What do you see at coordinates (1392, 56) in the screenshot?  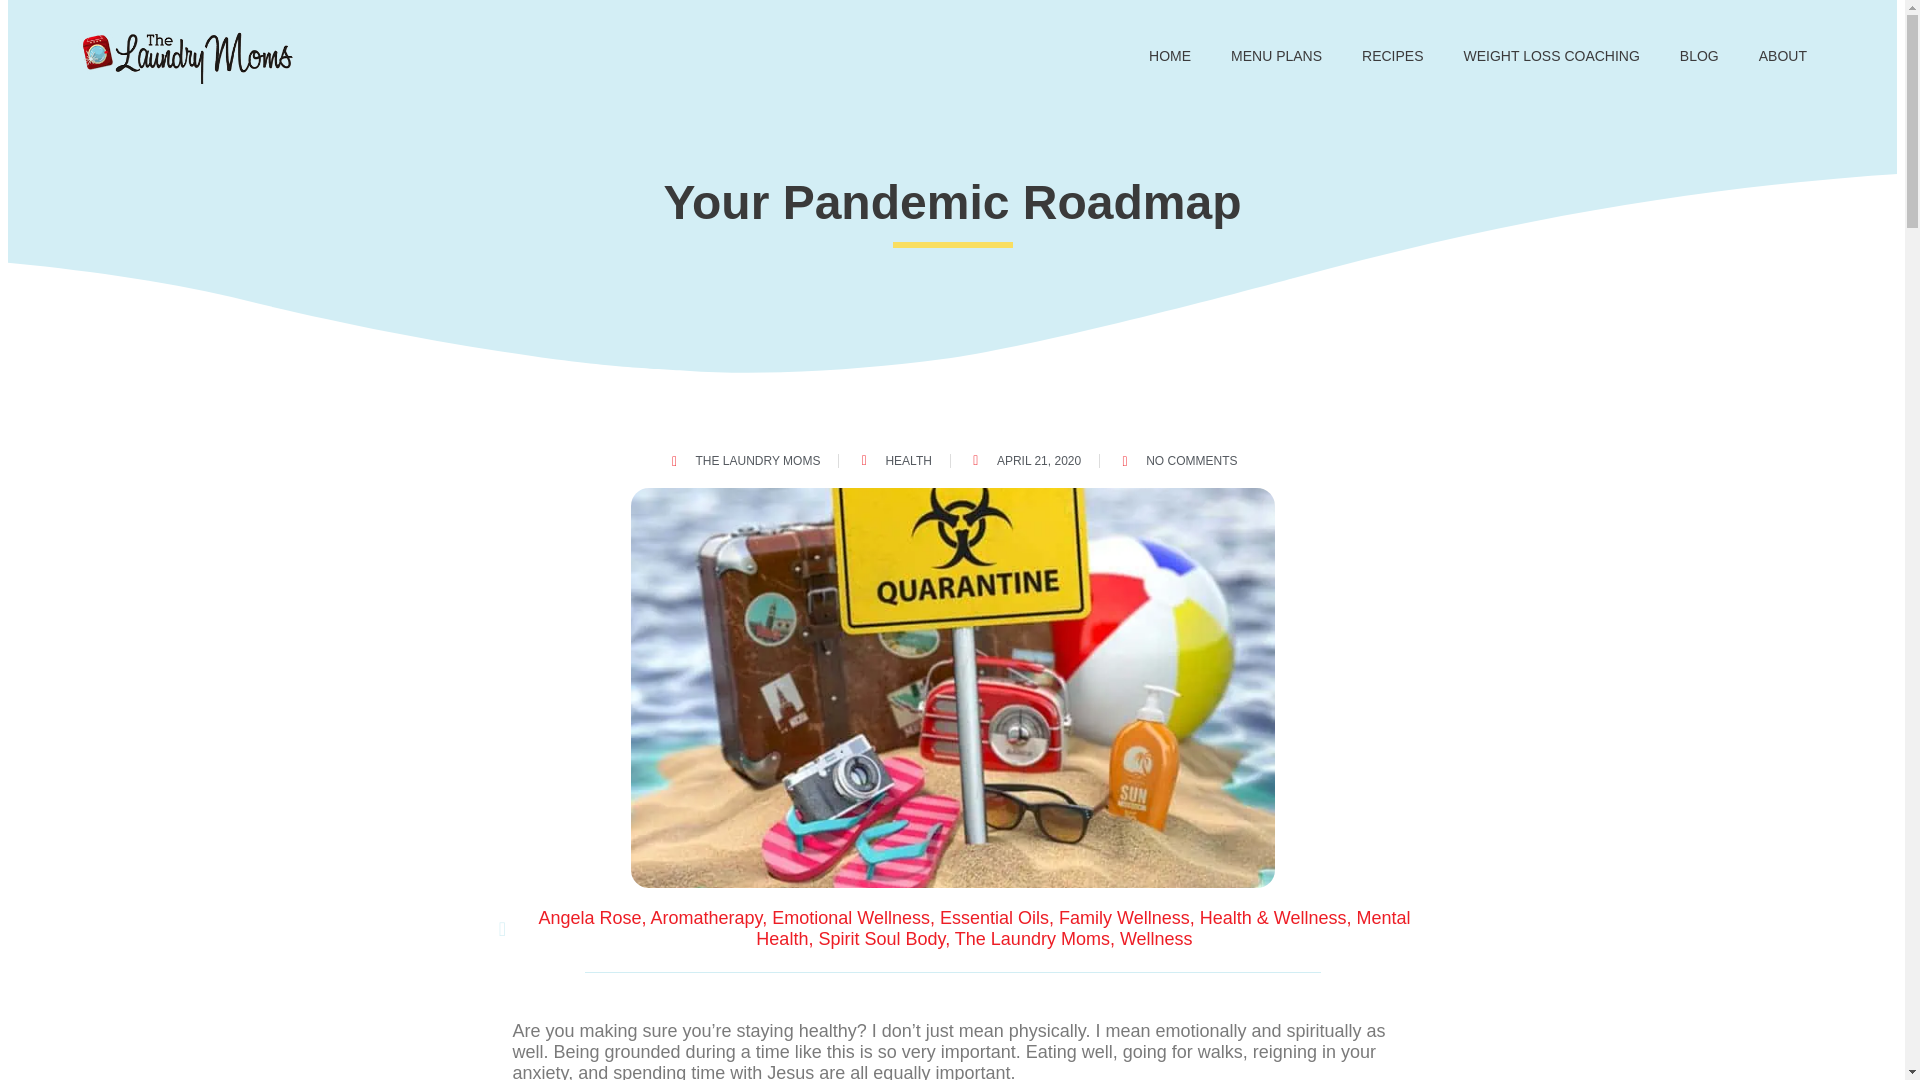 I see `RECIPES` at bounding box center [1392, 56].